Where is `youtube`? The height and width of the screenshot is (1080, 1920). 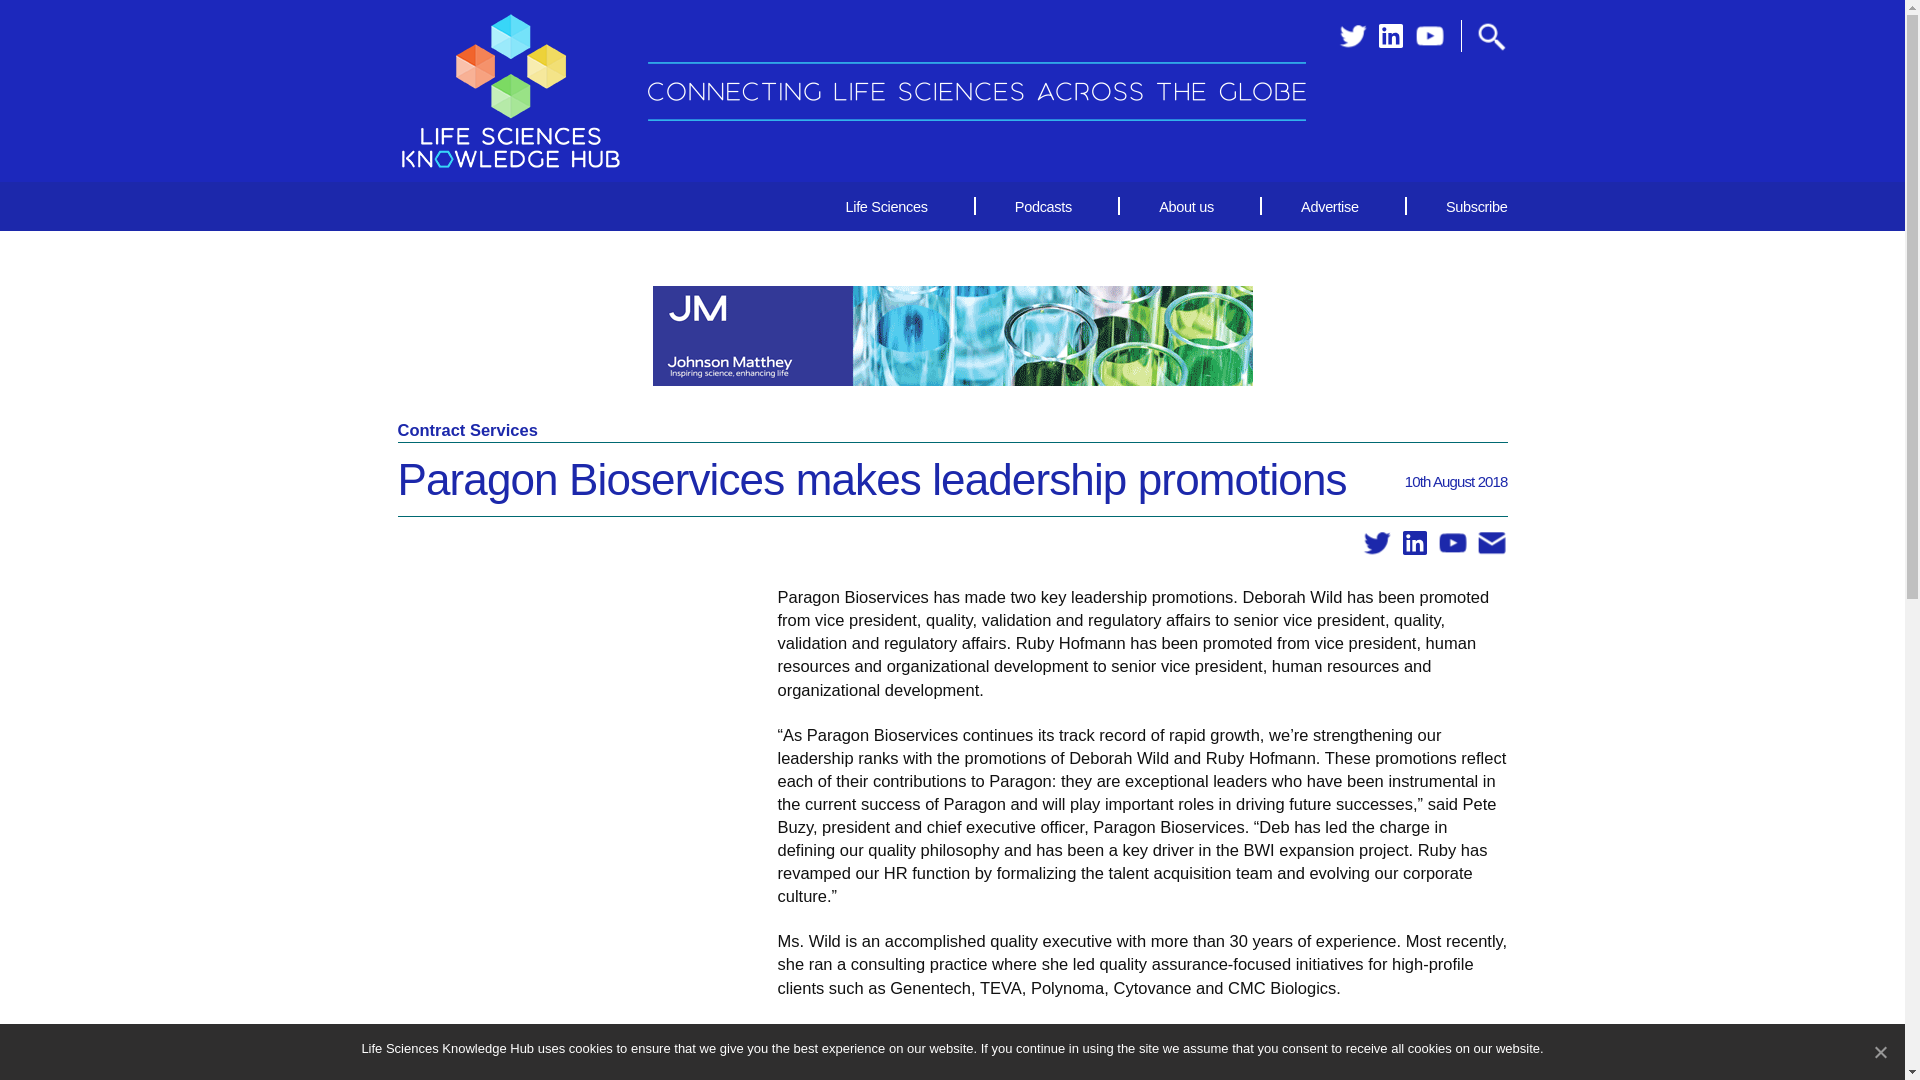
youtube is located at coordinates (1452, 544).